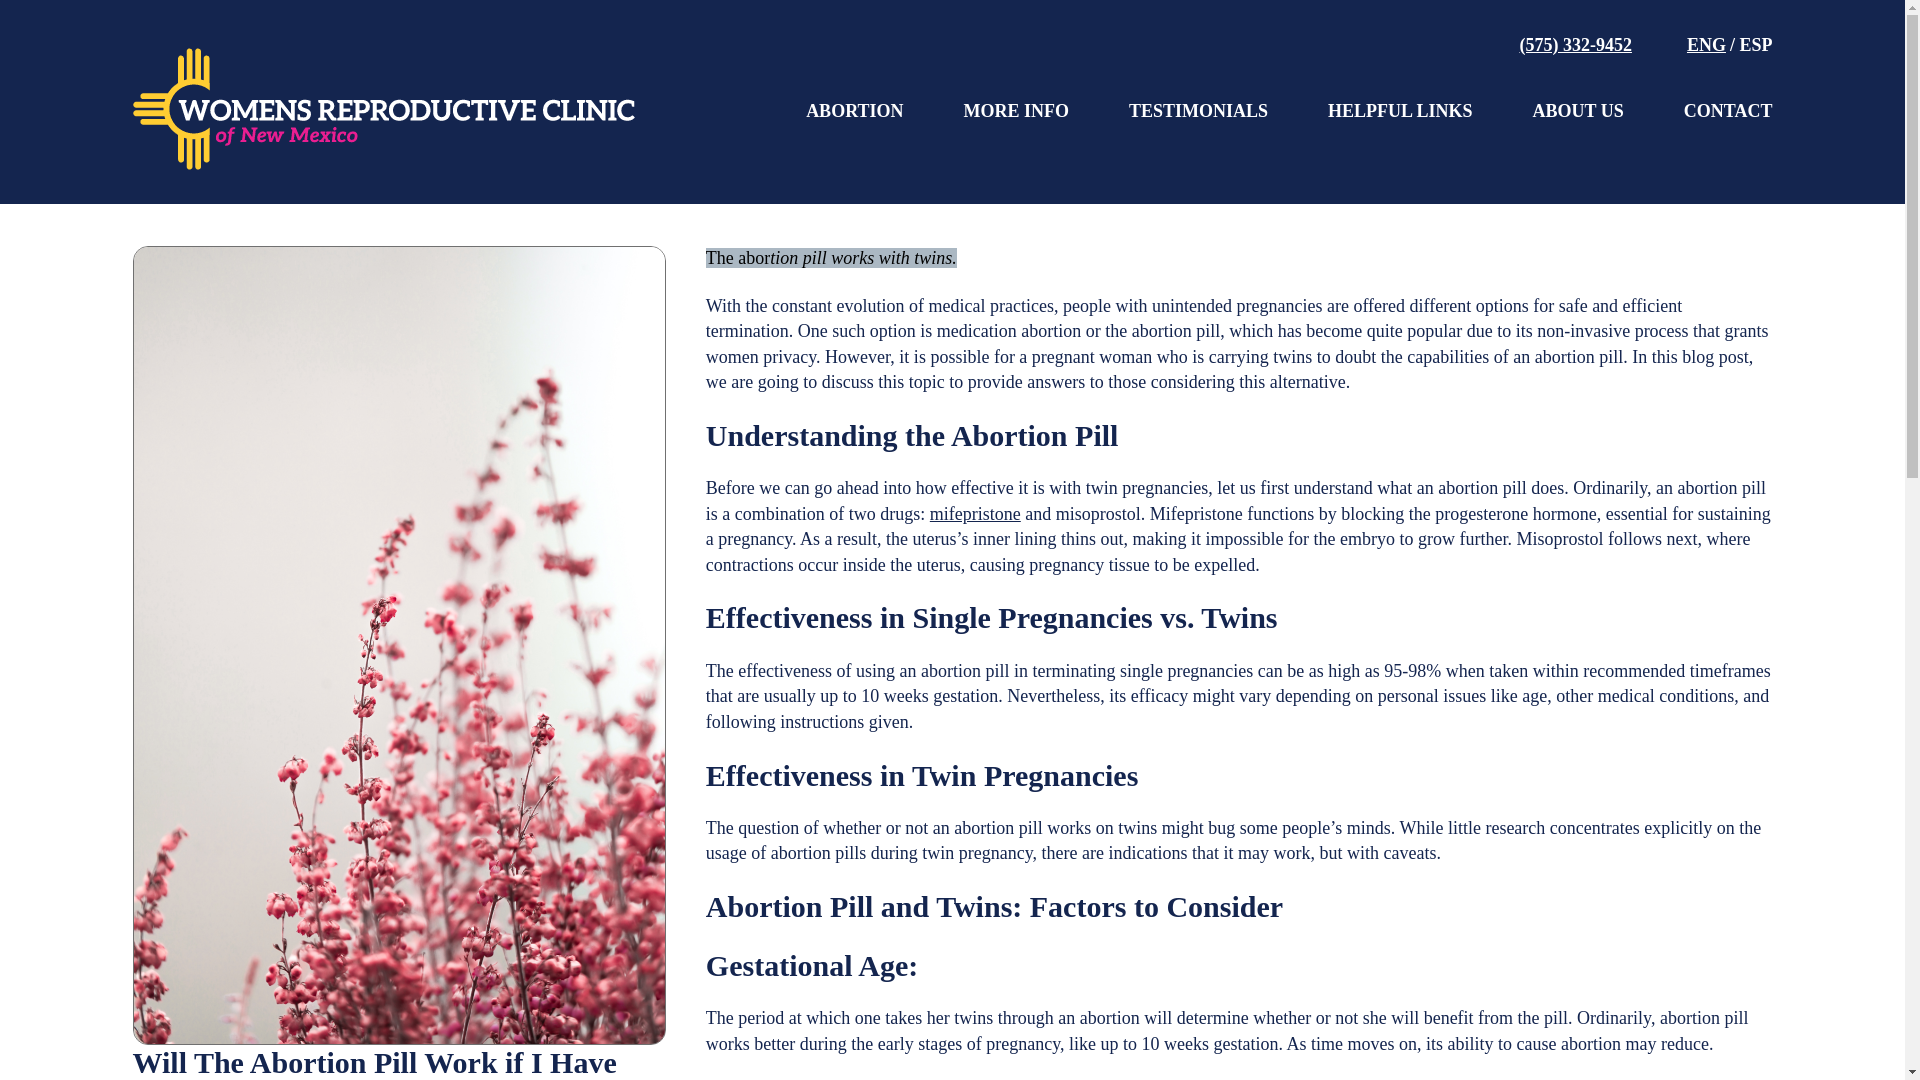 This screenshot has width=1920, height=1080. Describe the element at coordinates (1706, 44) in the screenshot. I see `ENG` at that location.